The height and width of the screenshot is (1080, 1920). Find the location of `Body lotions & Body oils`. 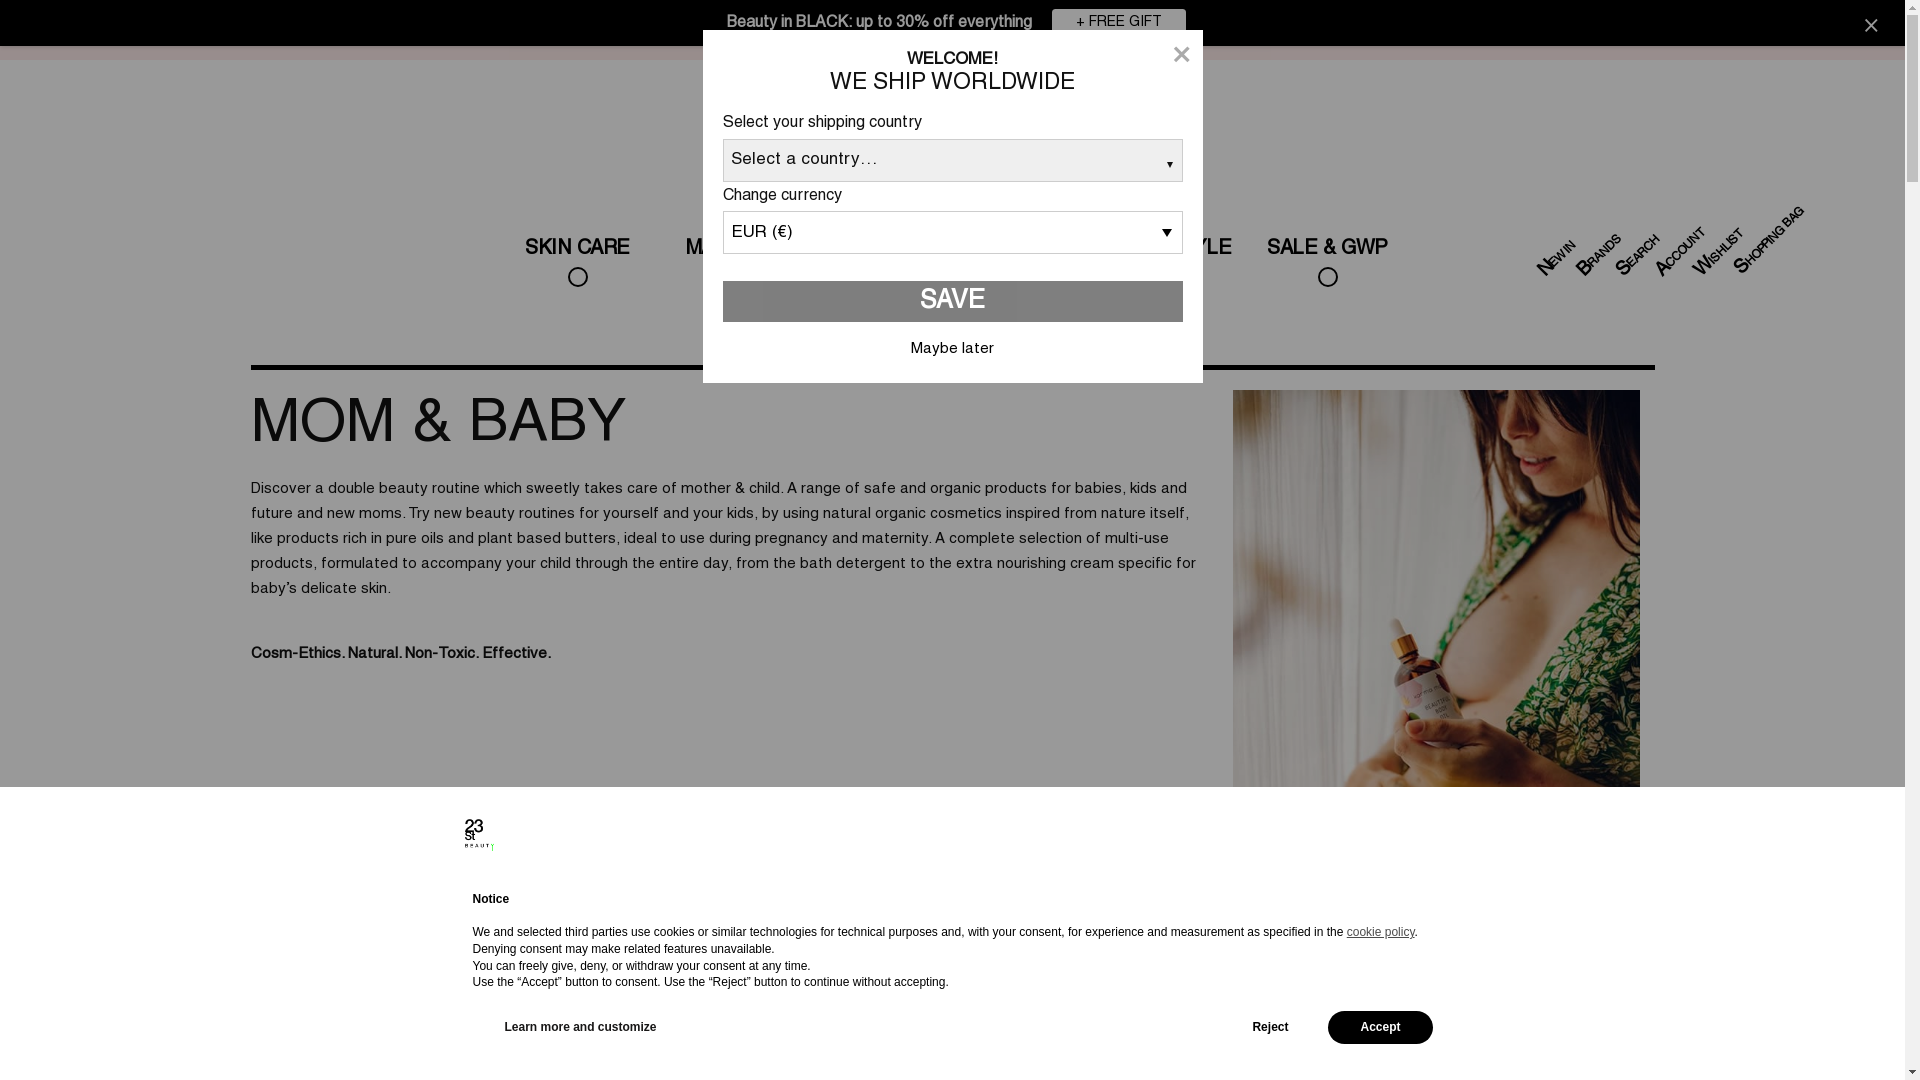

Body lotions & Body oils is located at coordinates (614, 968).